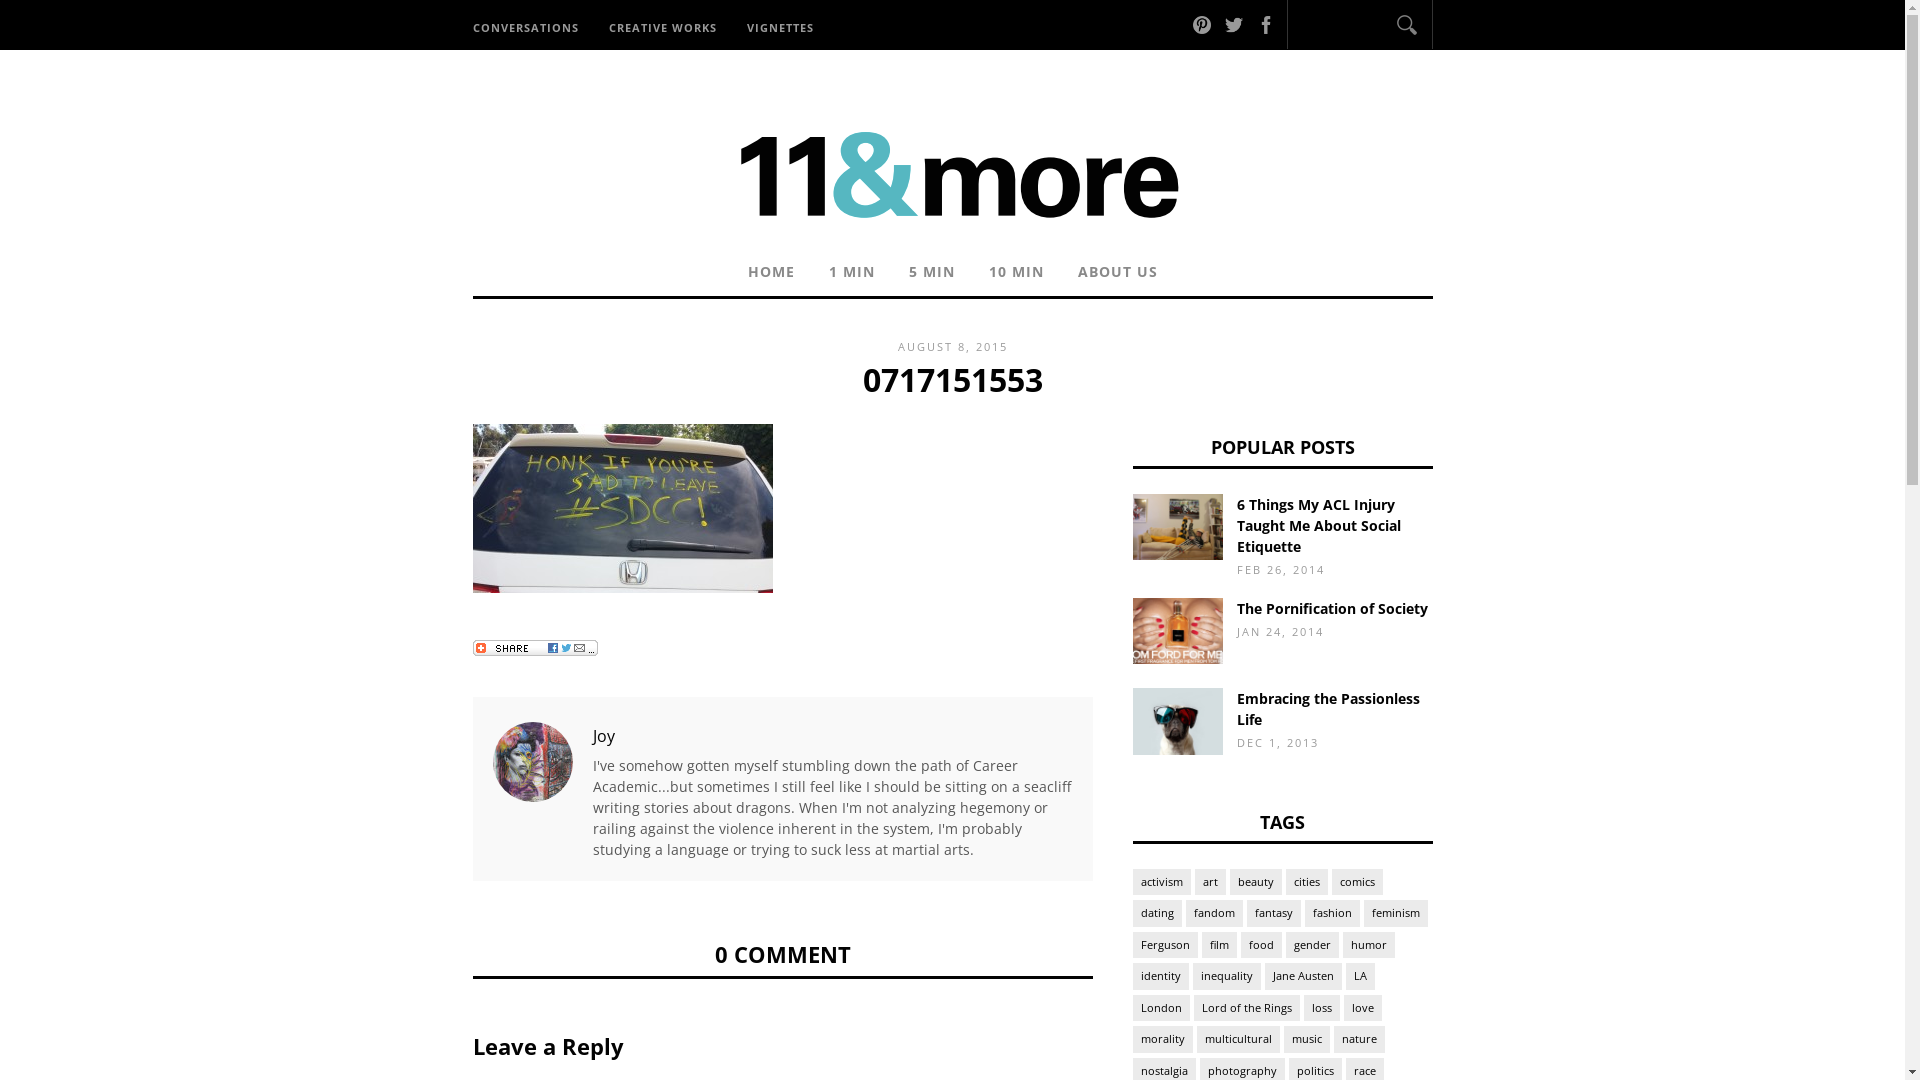 The width and height of the screenshot is (1920, 1080). What do you see at coordinates (1160, 1008) in the screenshot?
I see `London` at bounding box center [1160, 1008].